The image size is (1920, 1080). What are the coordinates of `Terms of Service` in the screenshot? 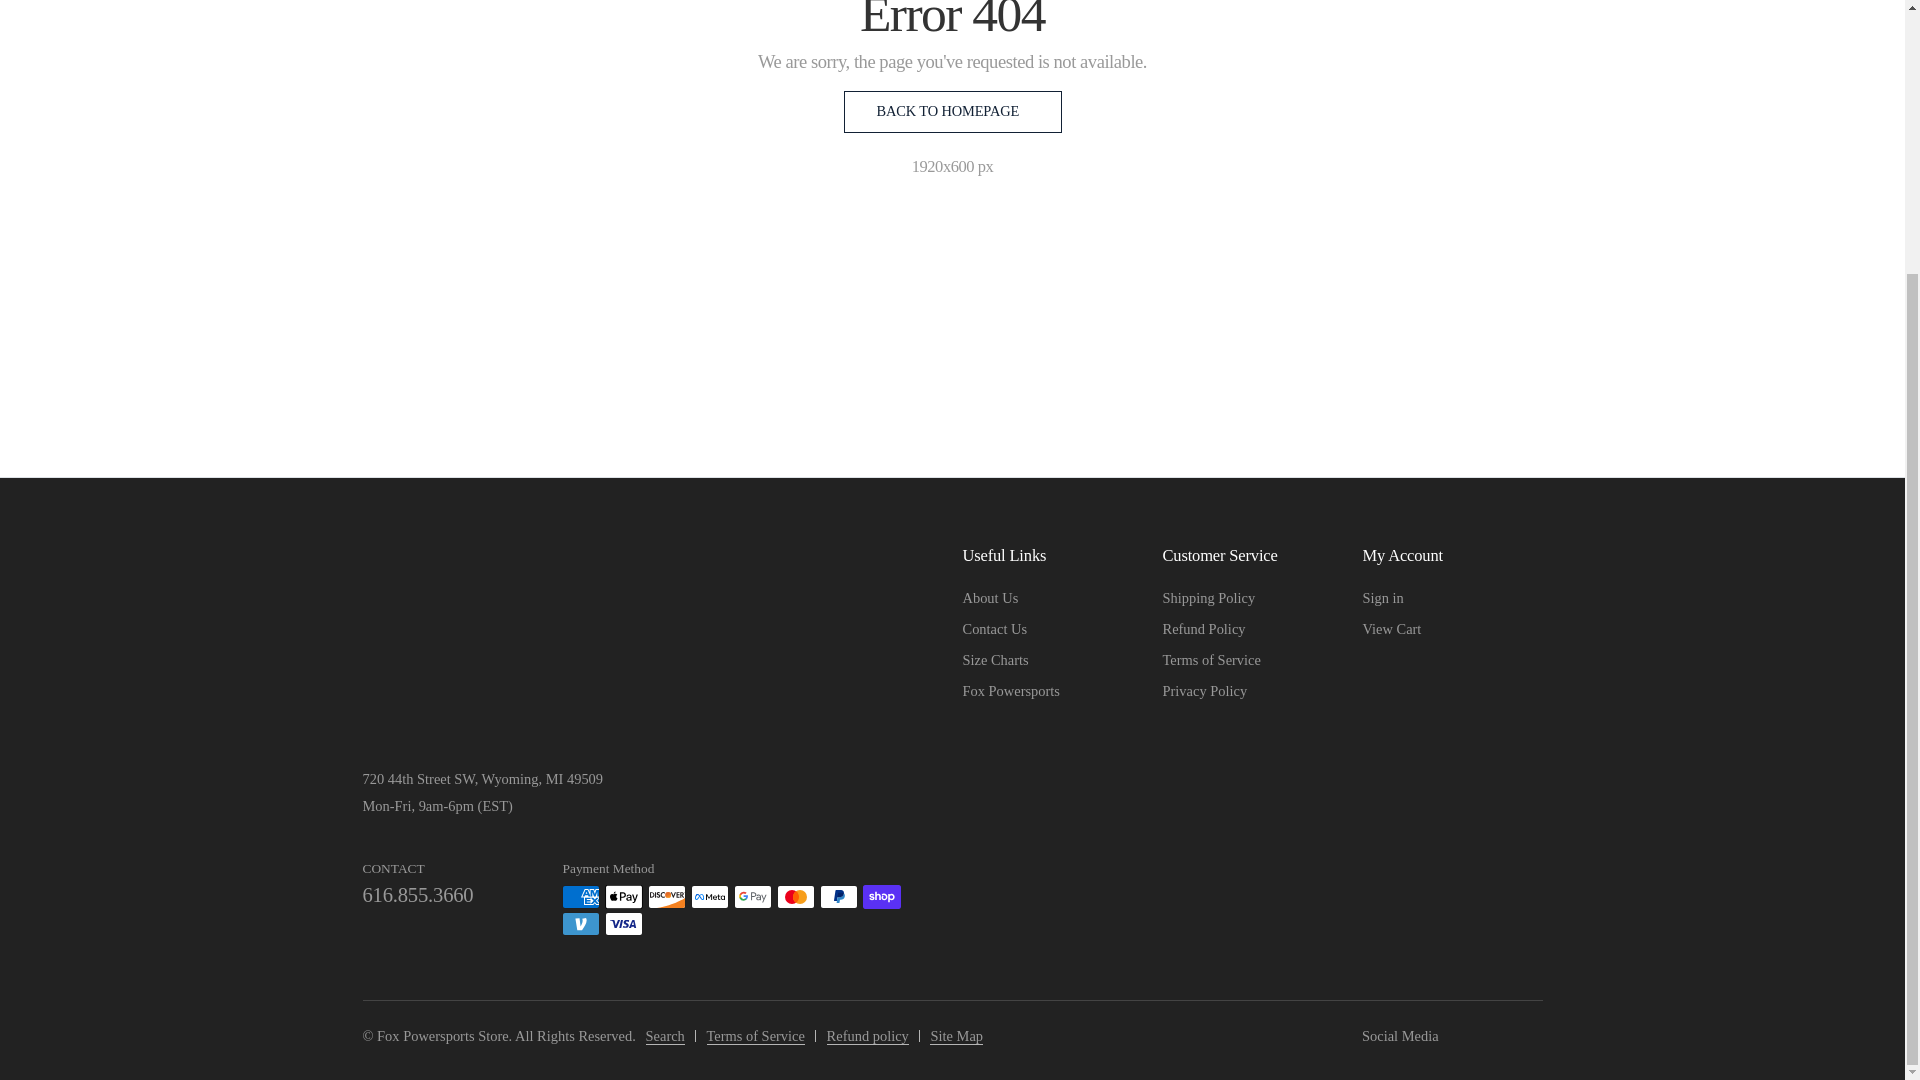 It's located at (755, 1036).